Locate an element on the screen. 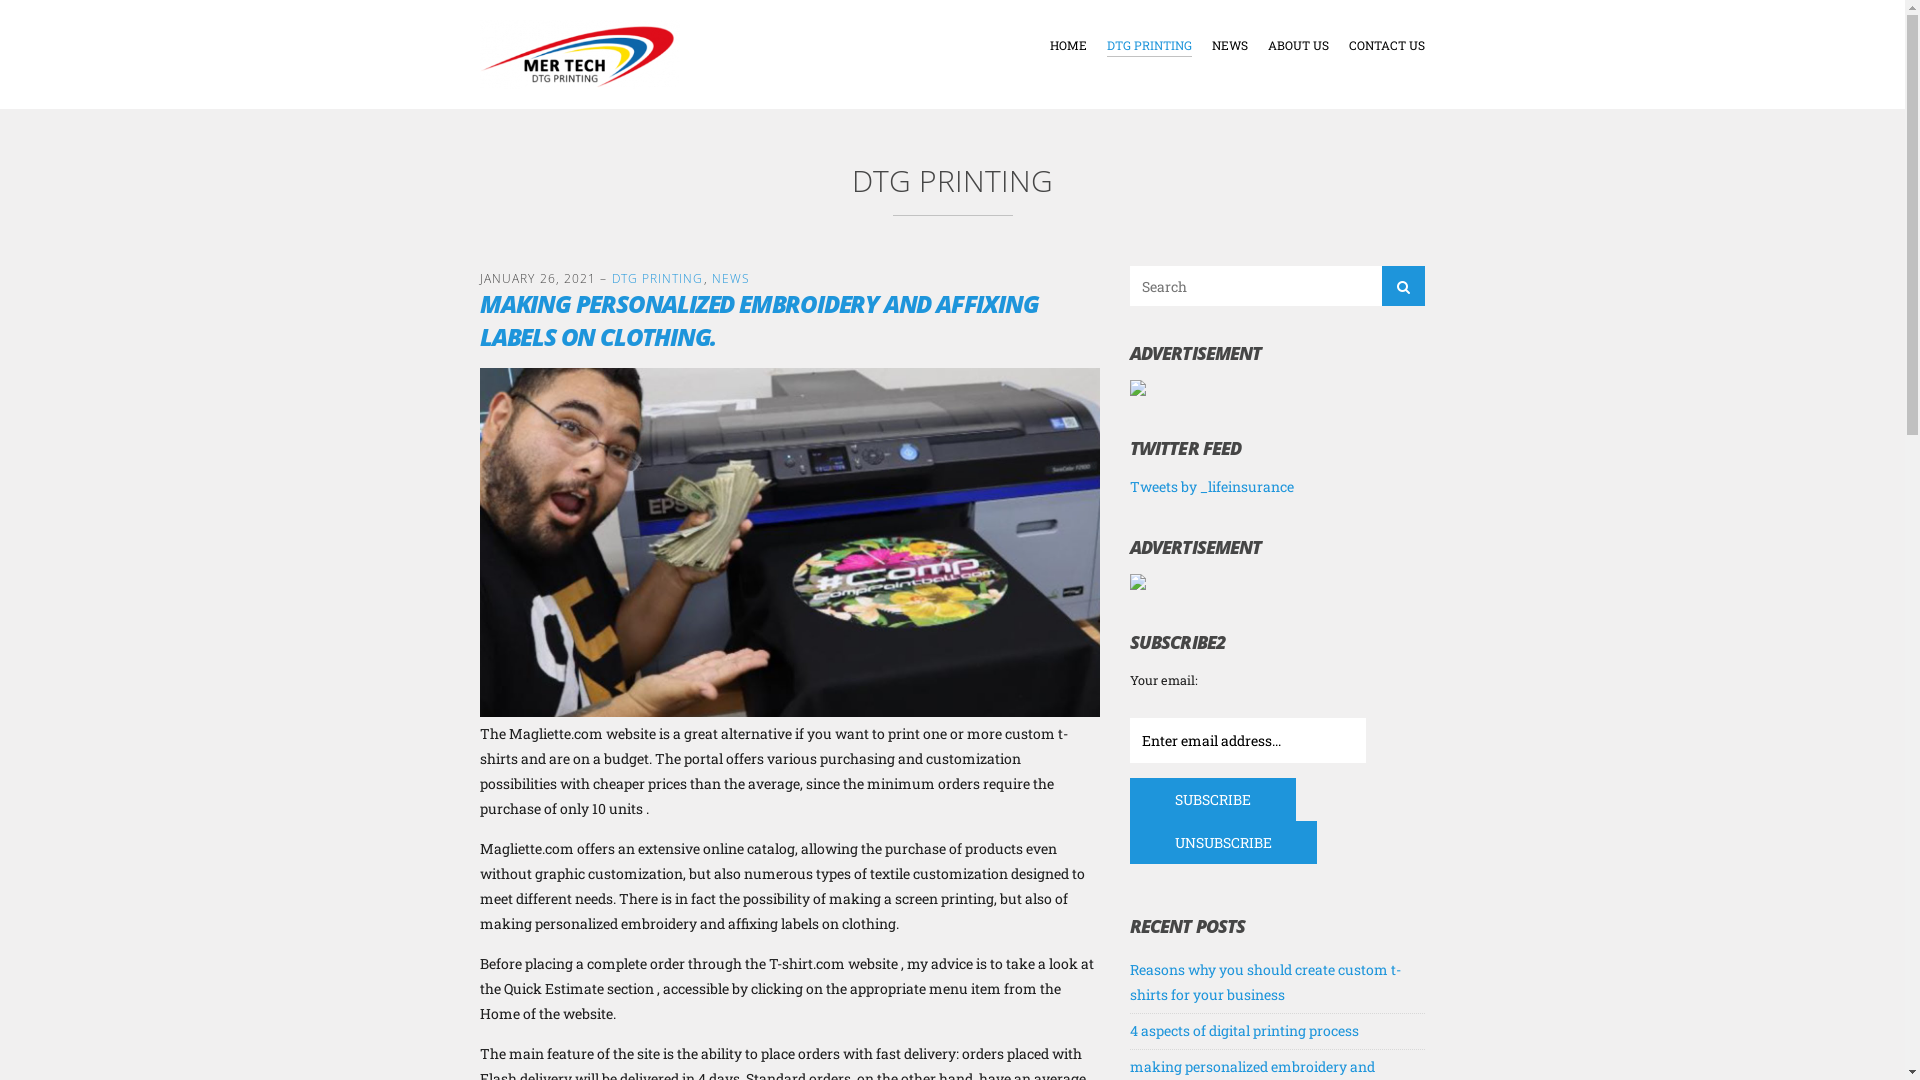 The image size is (1920, 1080). NEWS is located at coordinates (731, 278).